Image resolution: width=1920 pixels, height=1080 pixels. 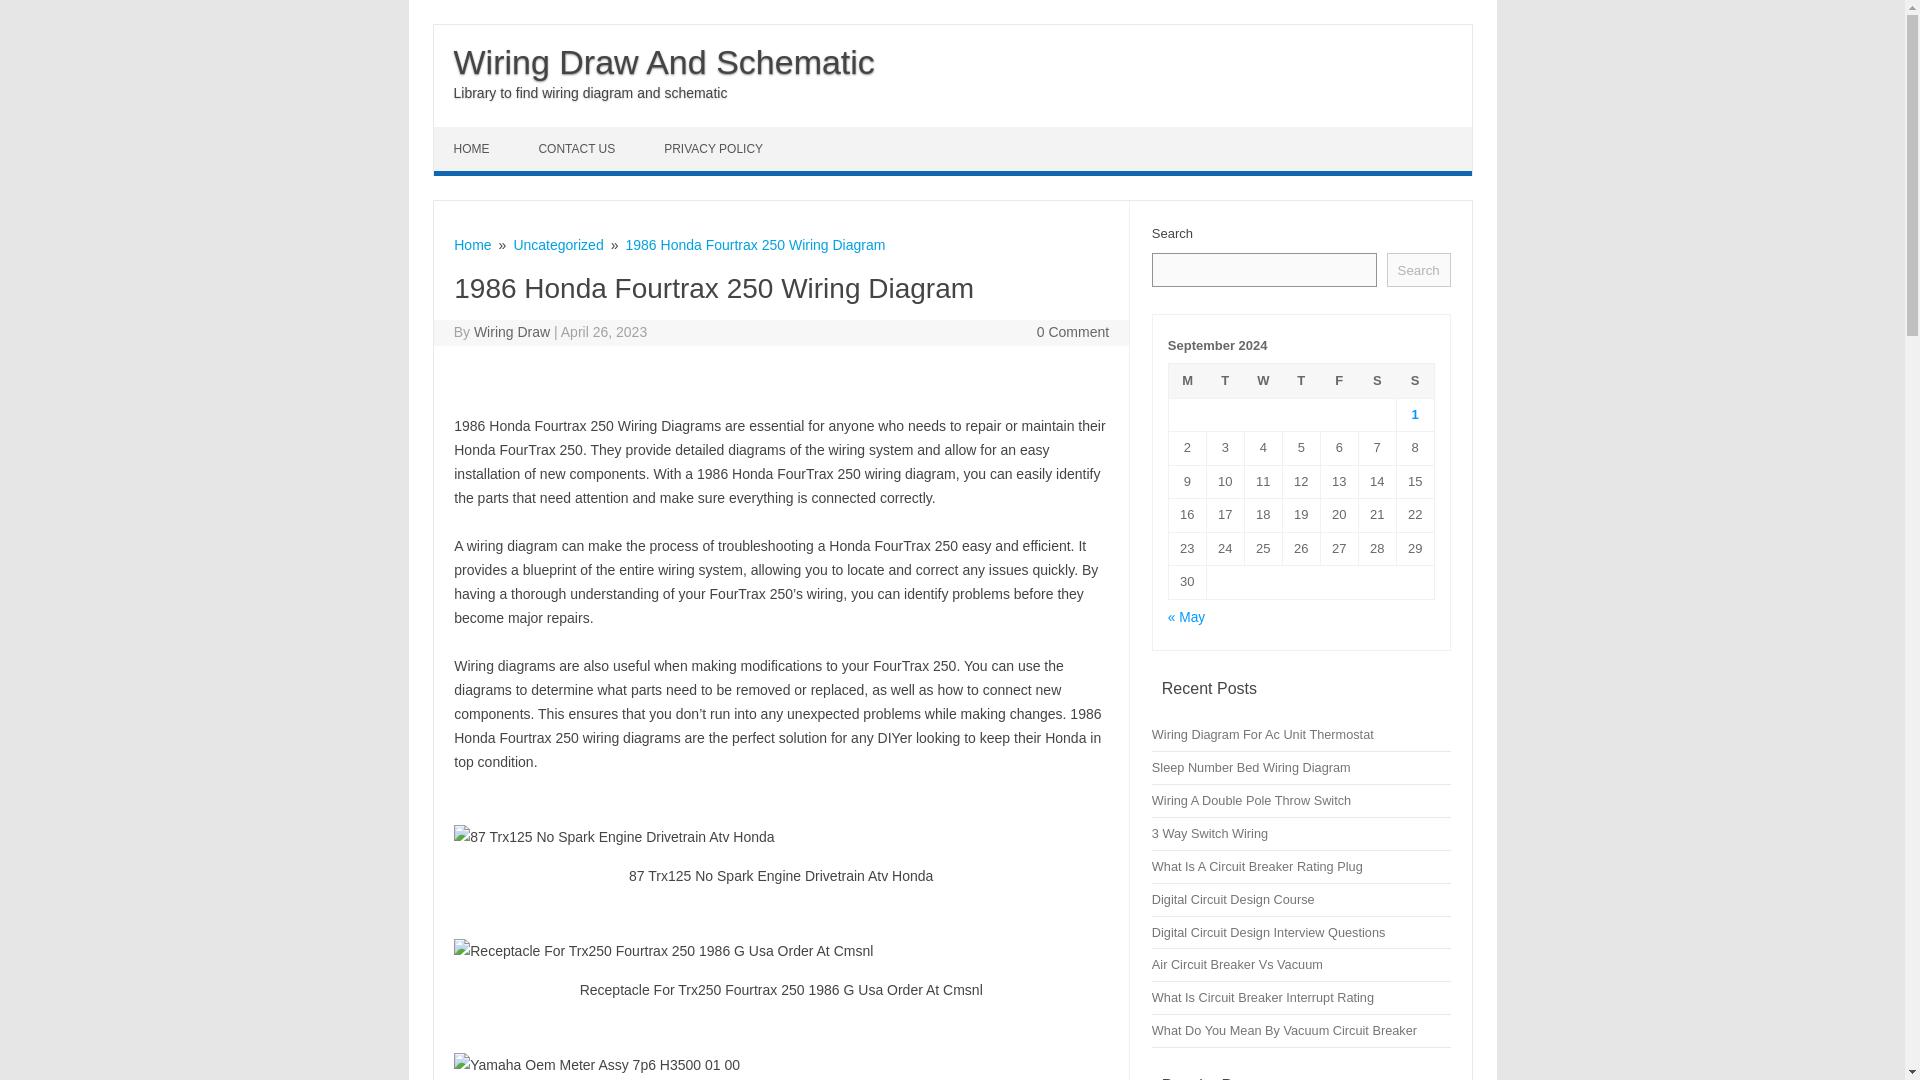 I want to click on Wiring Draw And Schematic, so click(x=664, y=62).